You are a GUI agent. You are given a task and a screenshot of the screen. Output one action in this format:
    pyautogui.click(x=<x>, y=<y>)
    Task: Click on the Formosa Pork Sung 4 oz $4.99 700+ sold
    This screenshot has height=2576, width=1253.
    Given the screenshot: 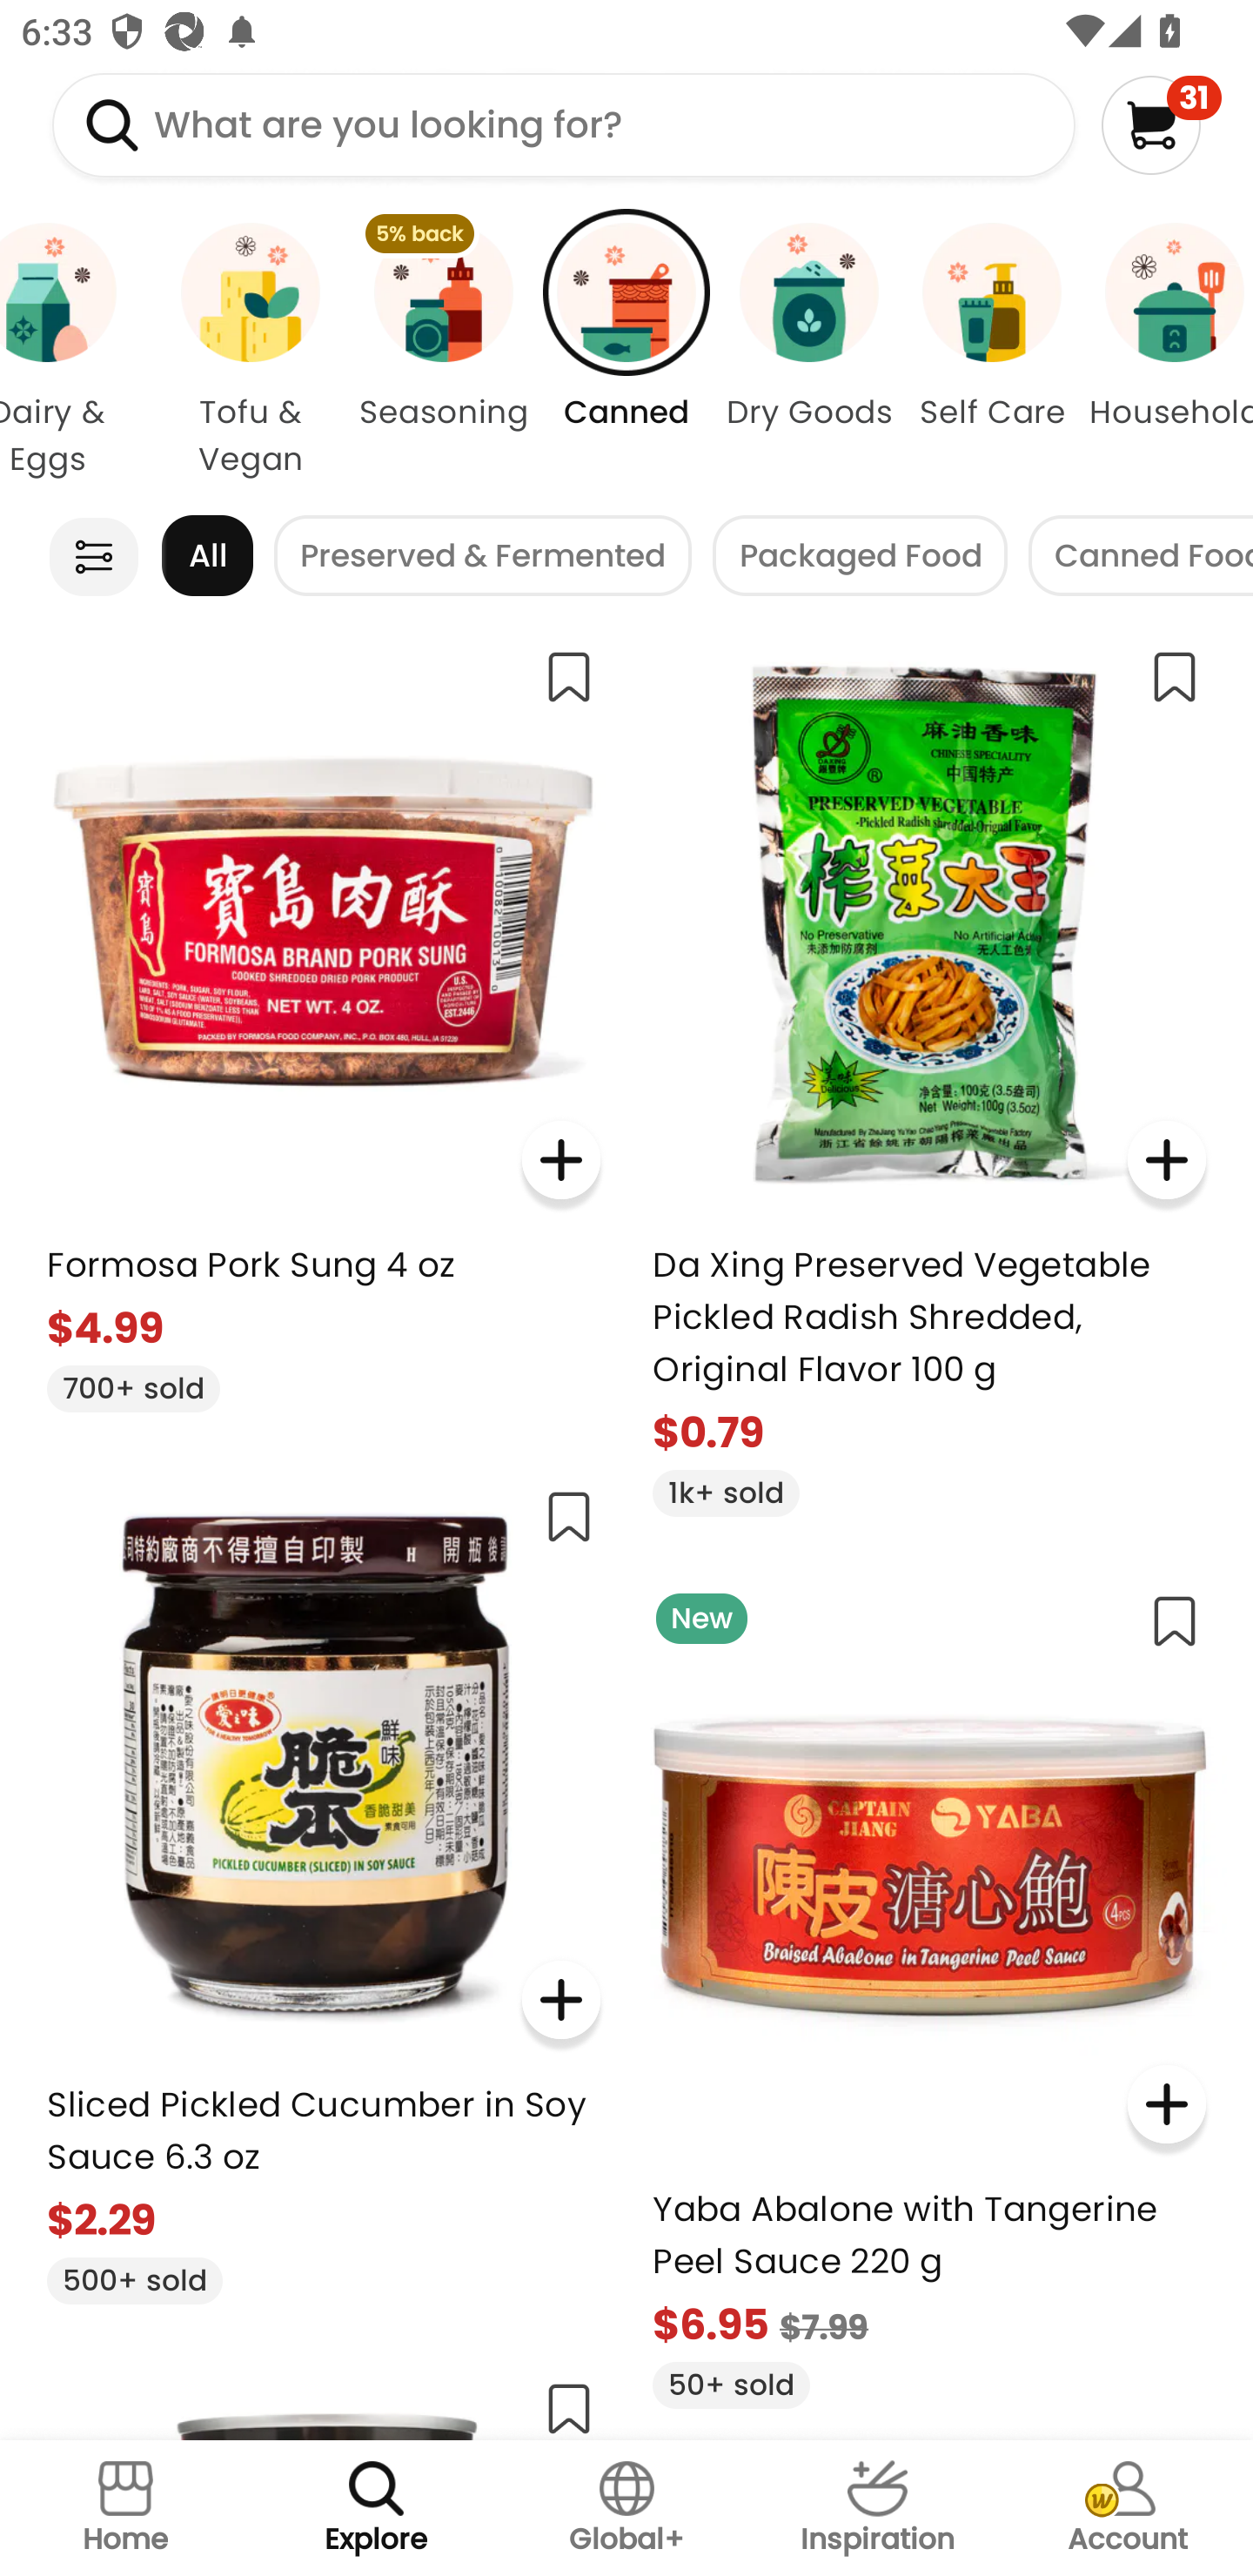 What is the action you would take?
    pyautogui.click(x=324, y=1018)
    